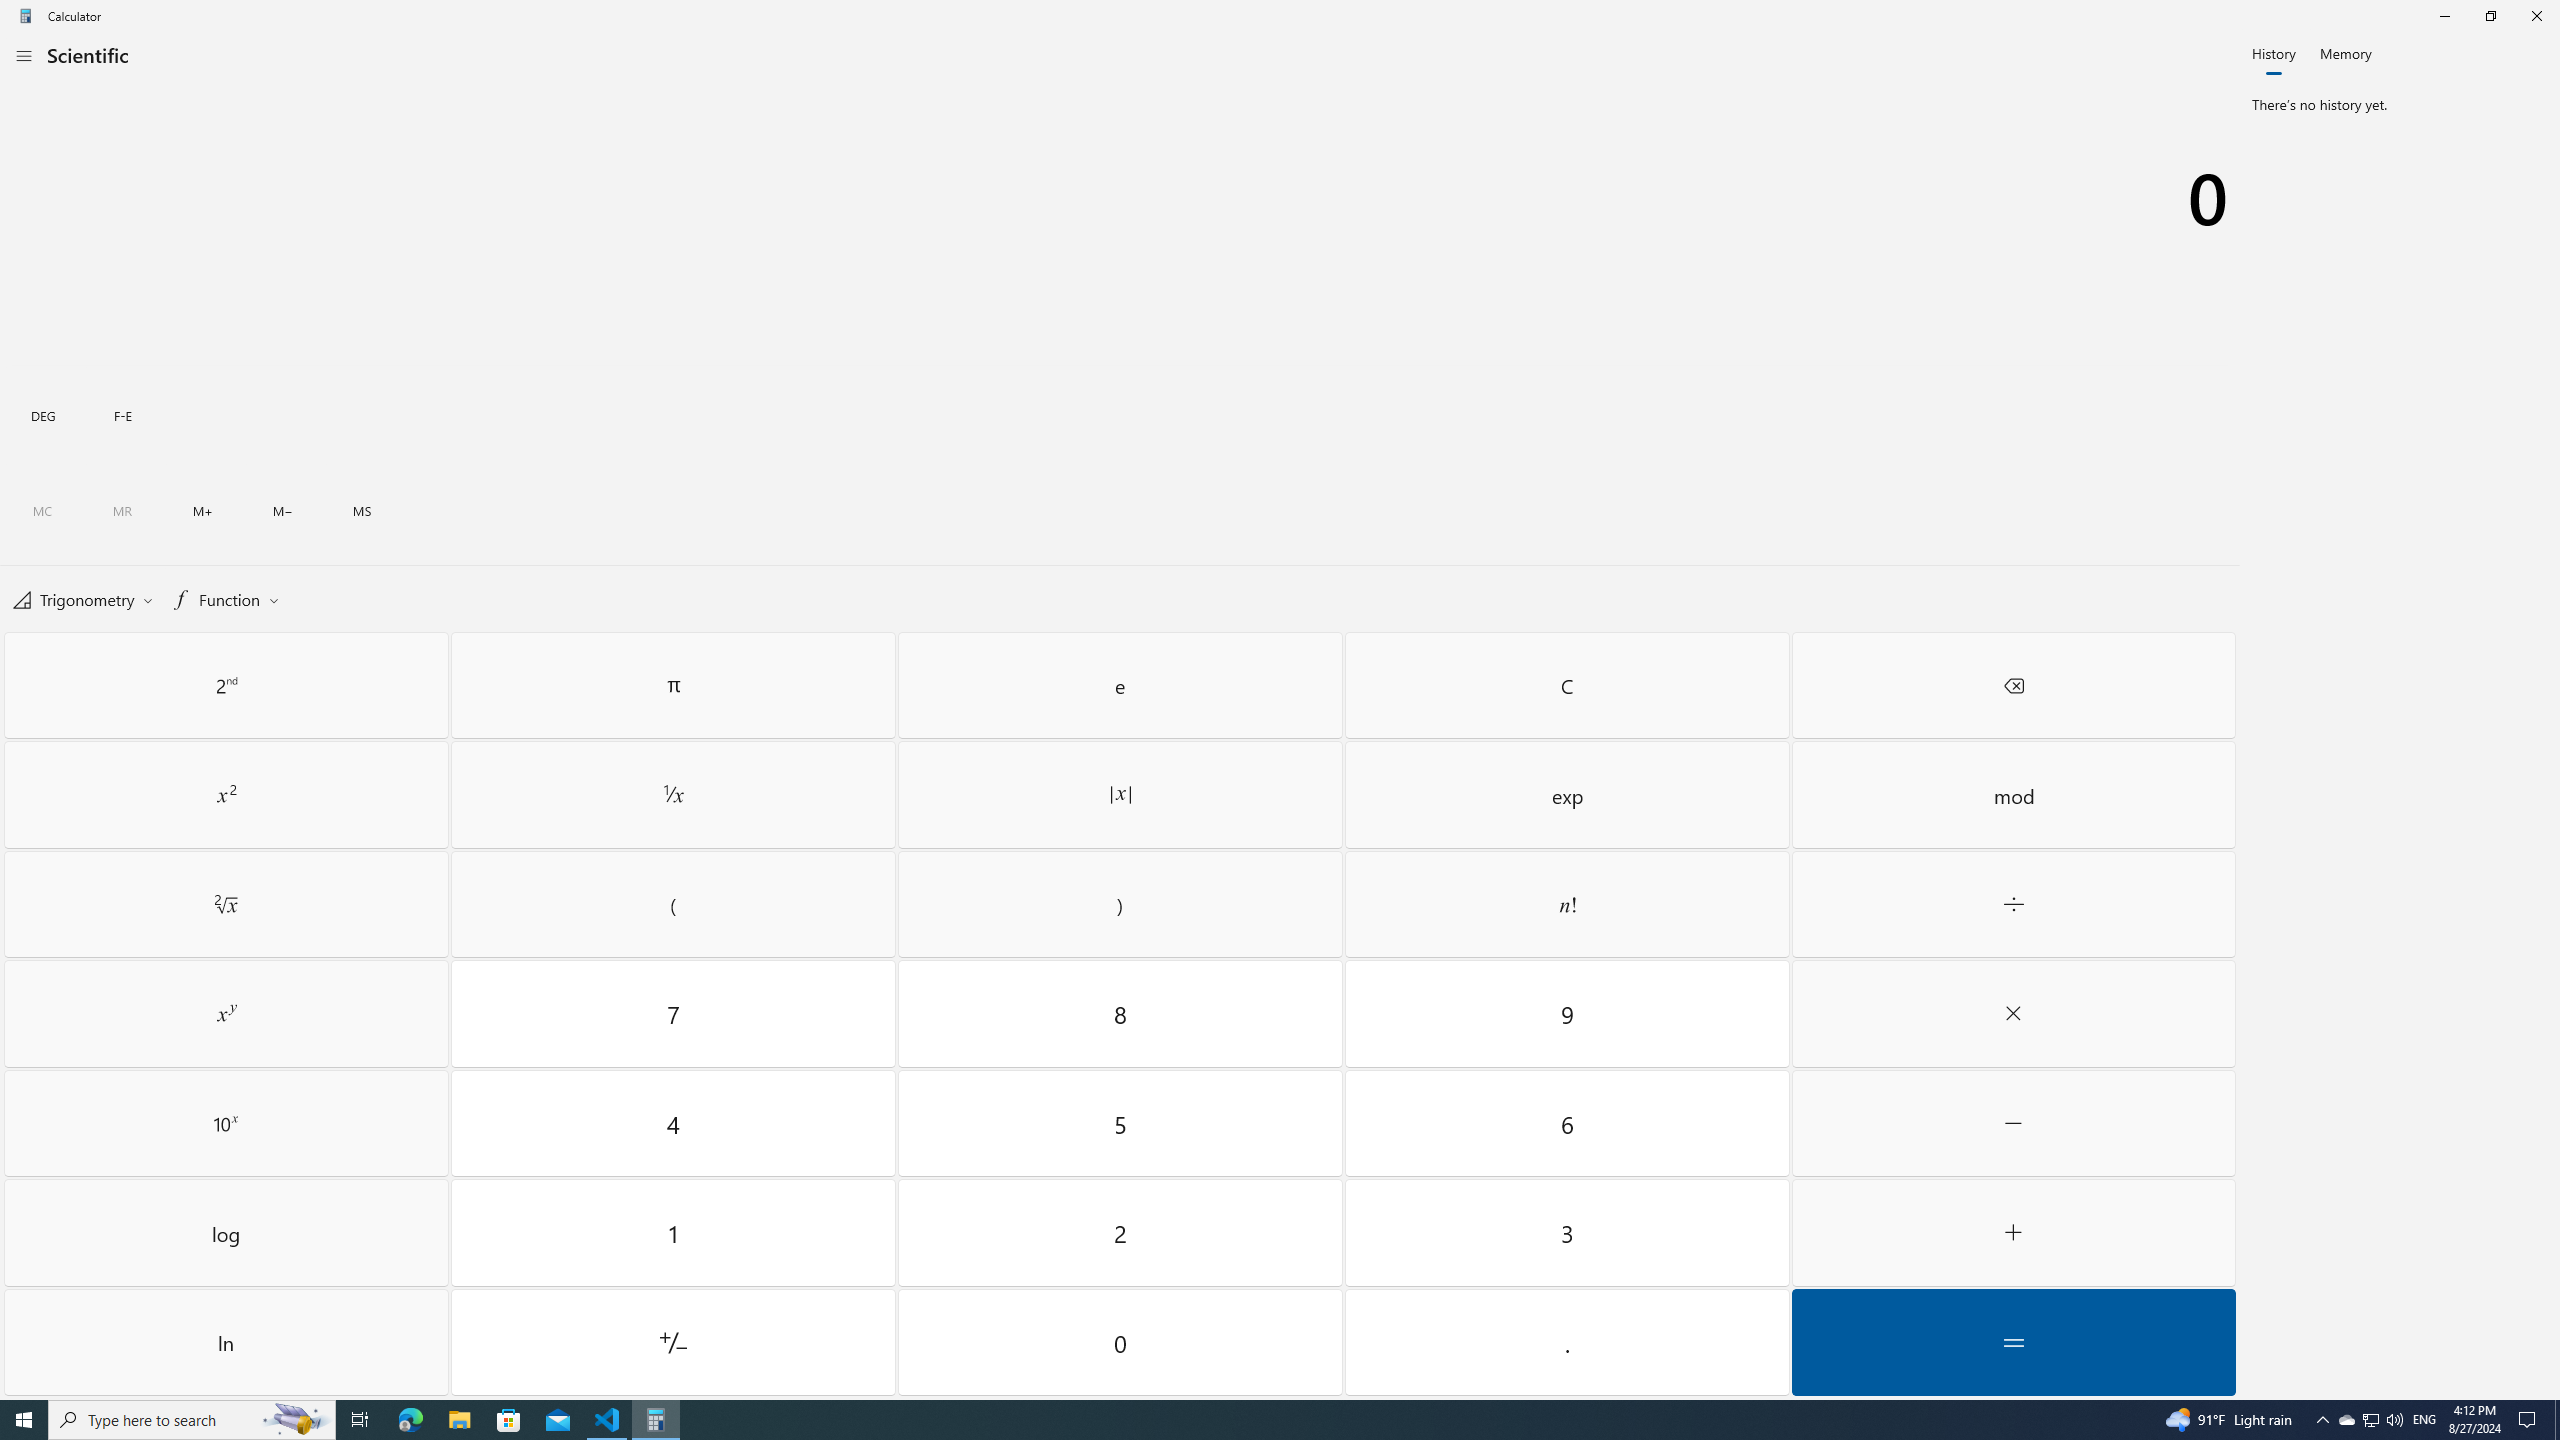  I want to click on Eight, so click(1121, 1014).